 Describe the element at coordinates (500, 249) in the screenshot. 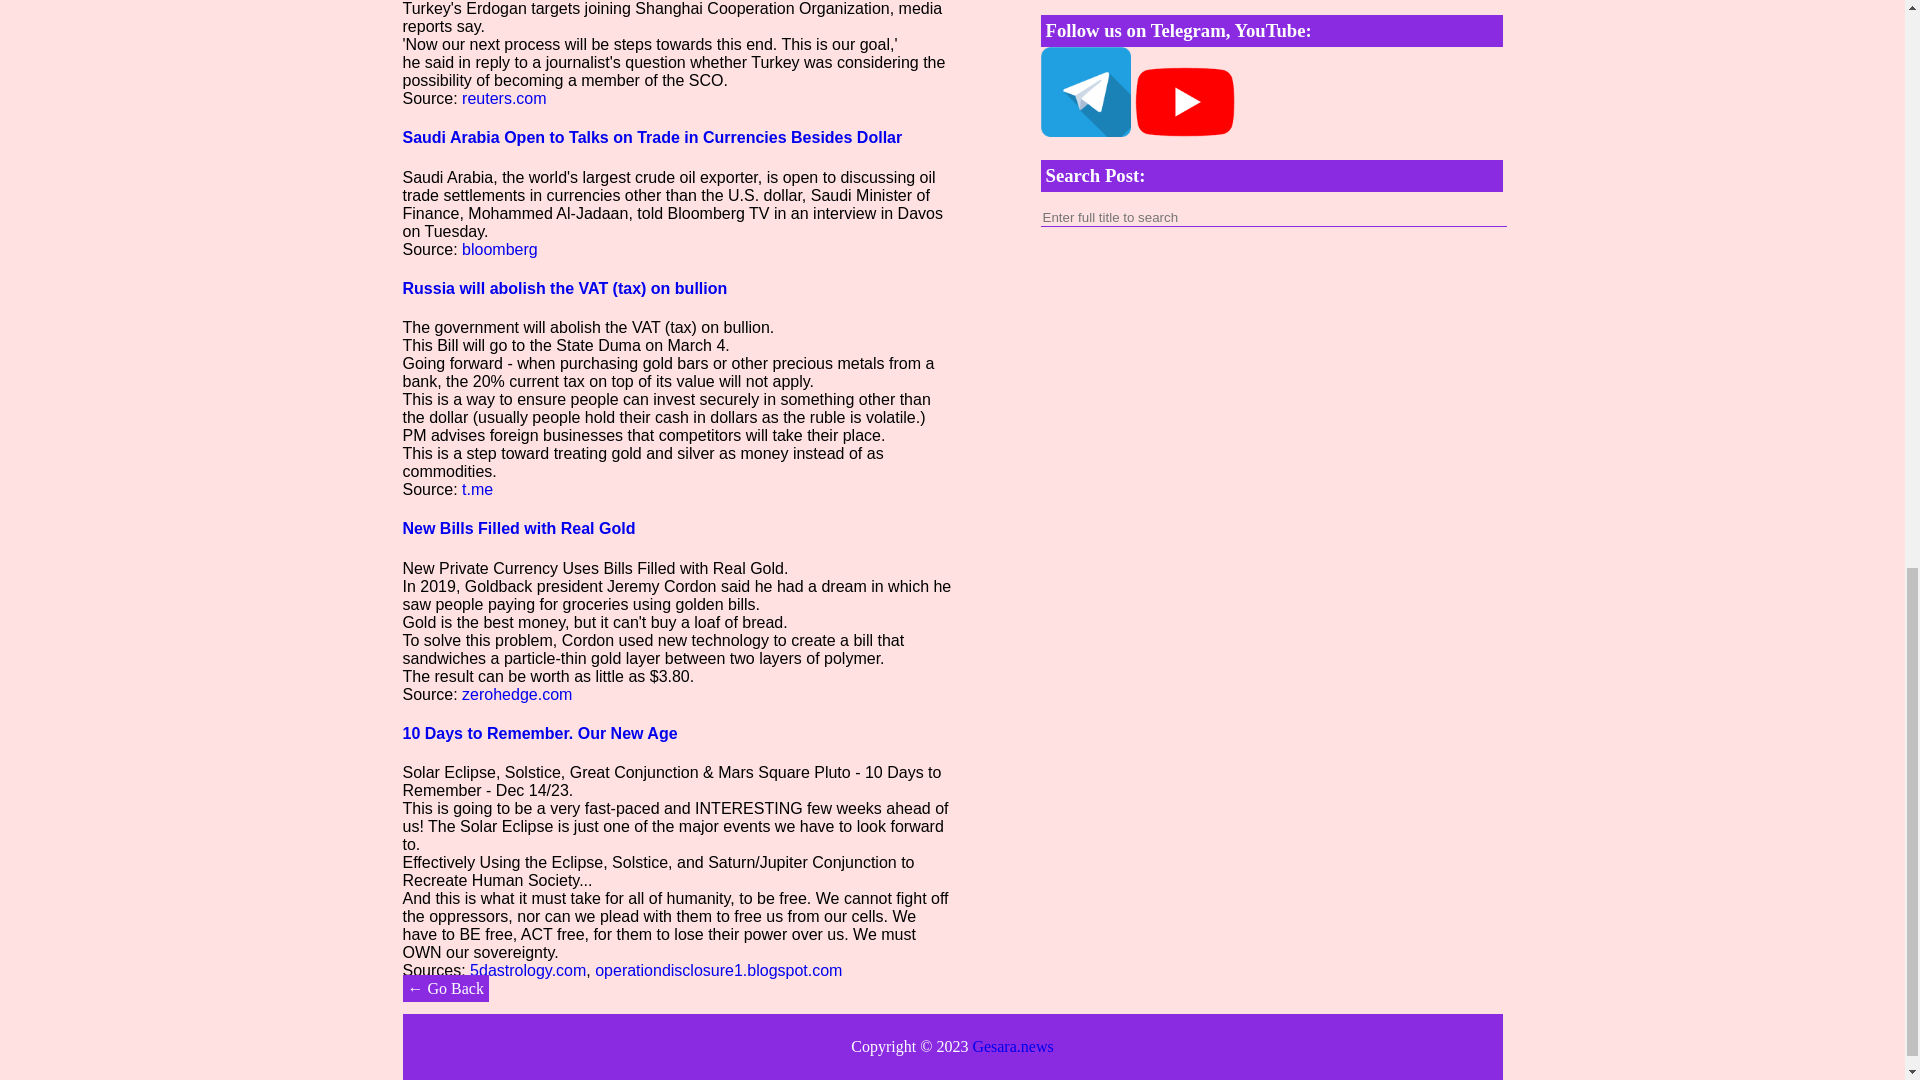

I see `bloomberg` at that location.